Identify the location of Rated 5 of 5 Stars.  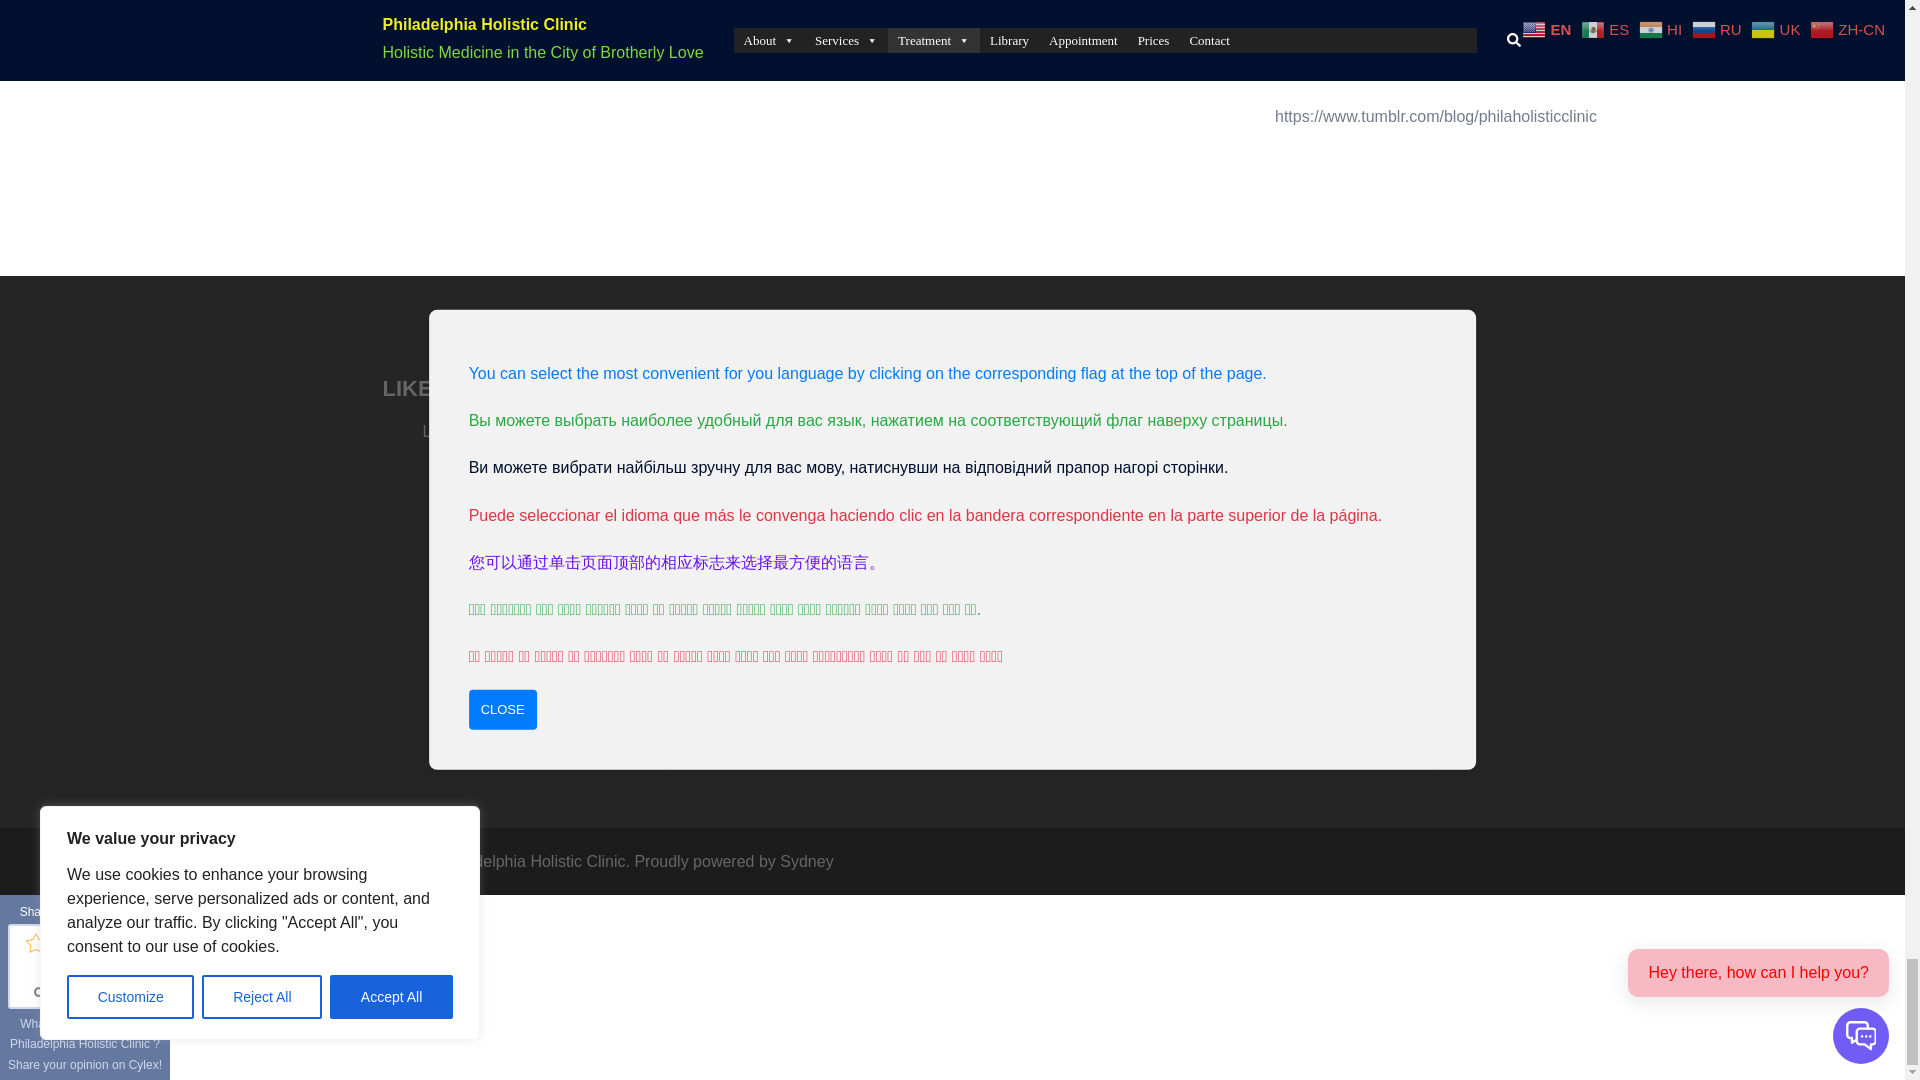
(134, 942).